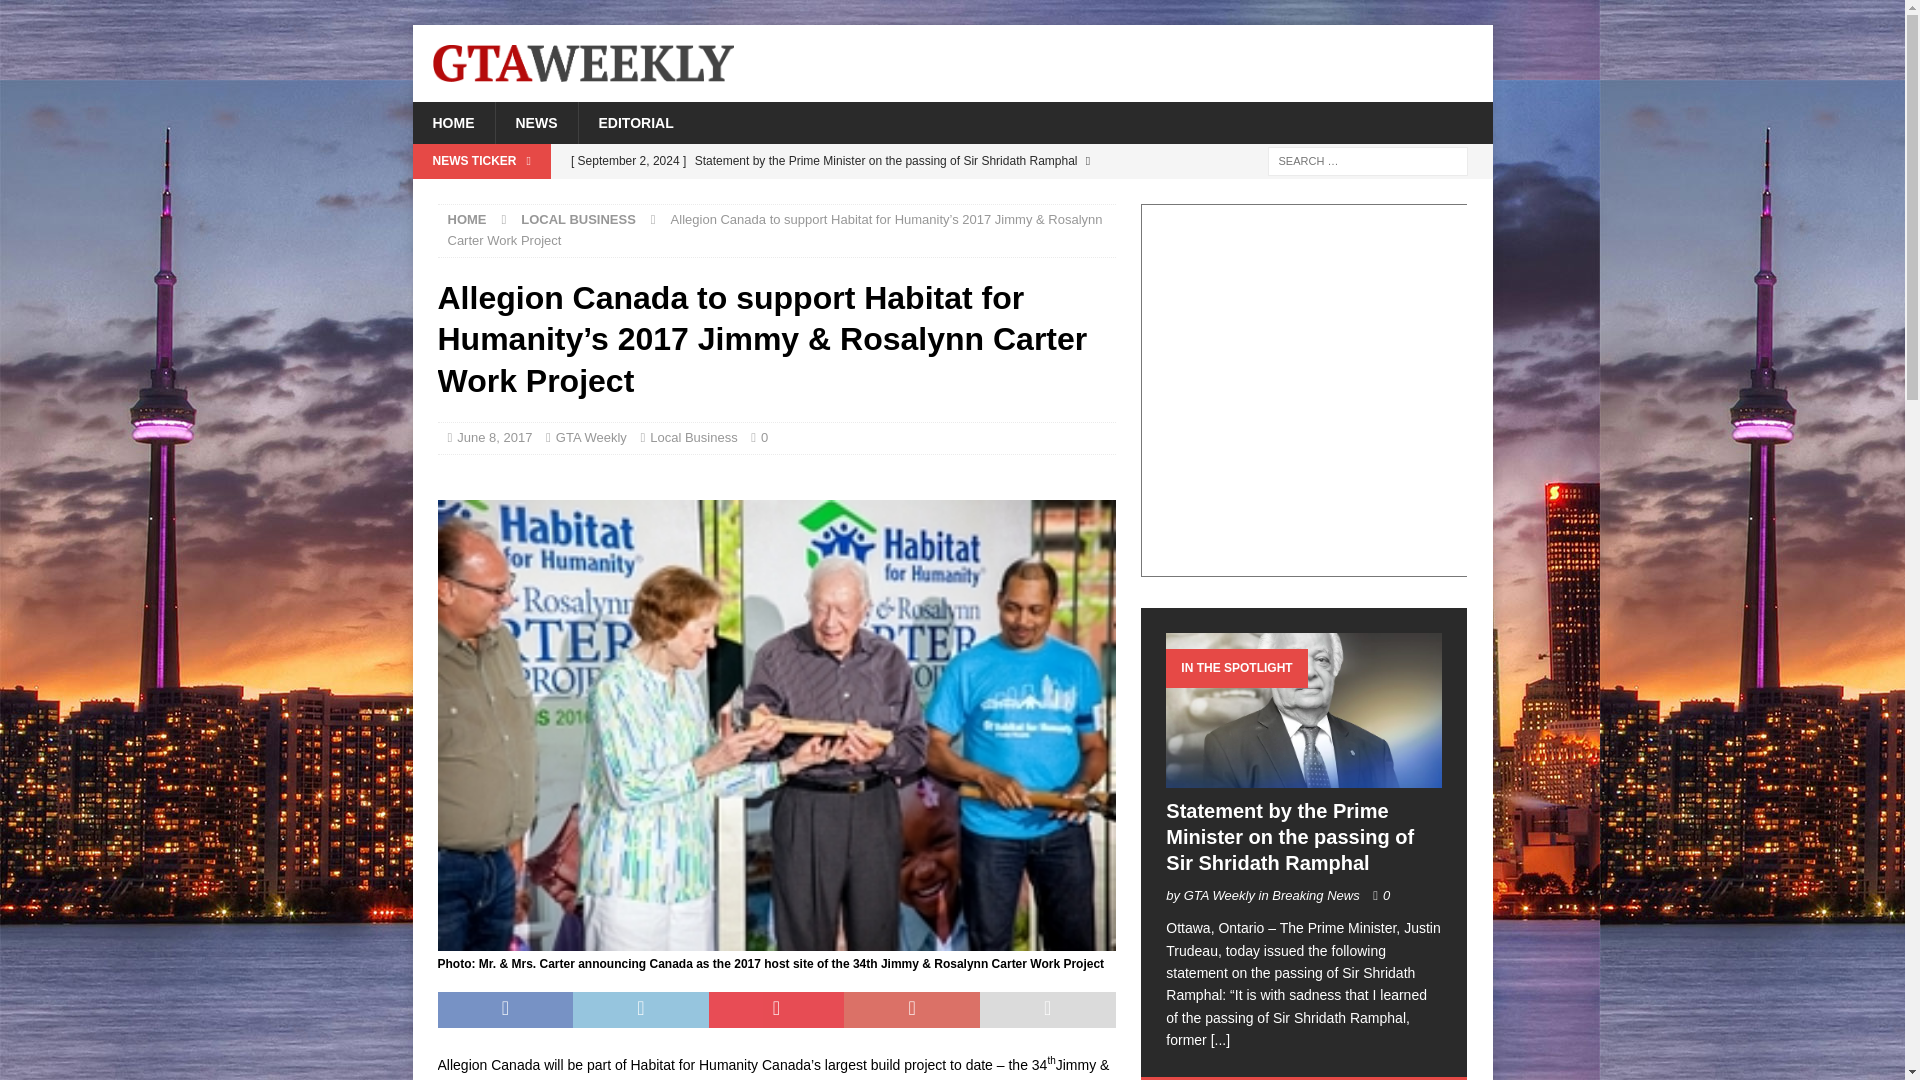 The image size is (1920, 1080). Describe the element at coordinates (452, 122) in the screenshot. I see `HOME` at that location.